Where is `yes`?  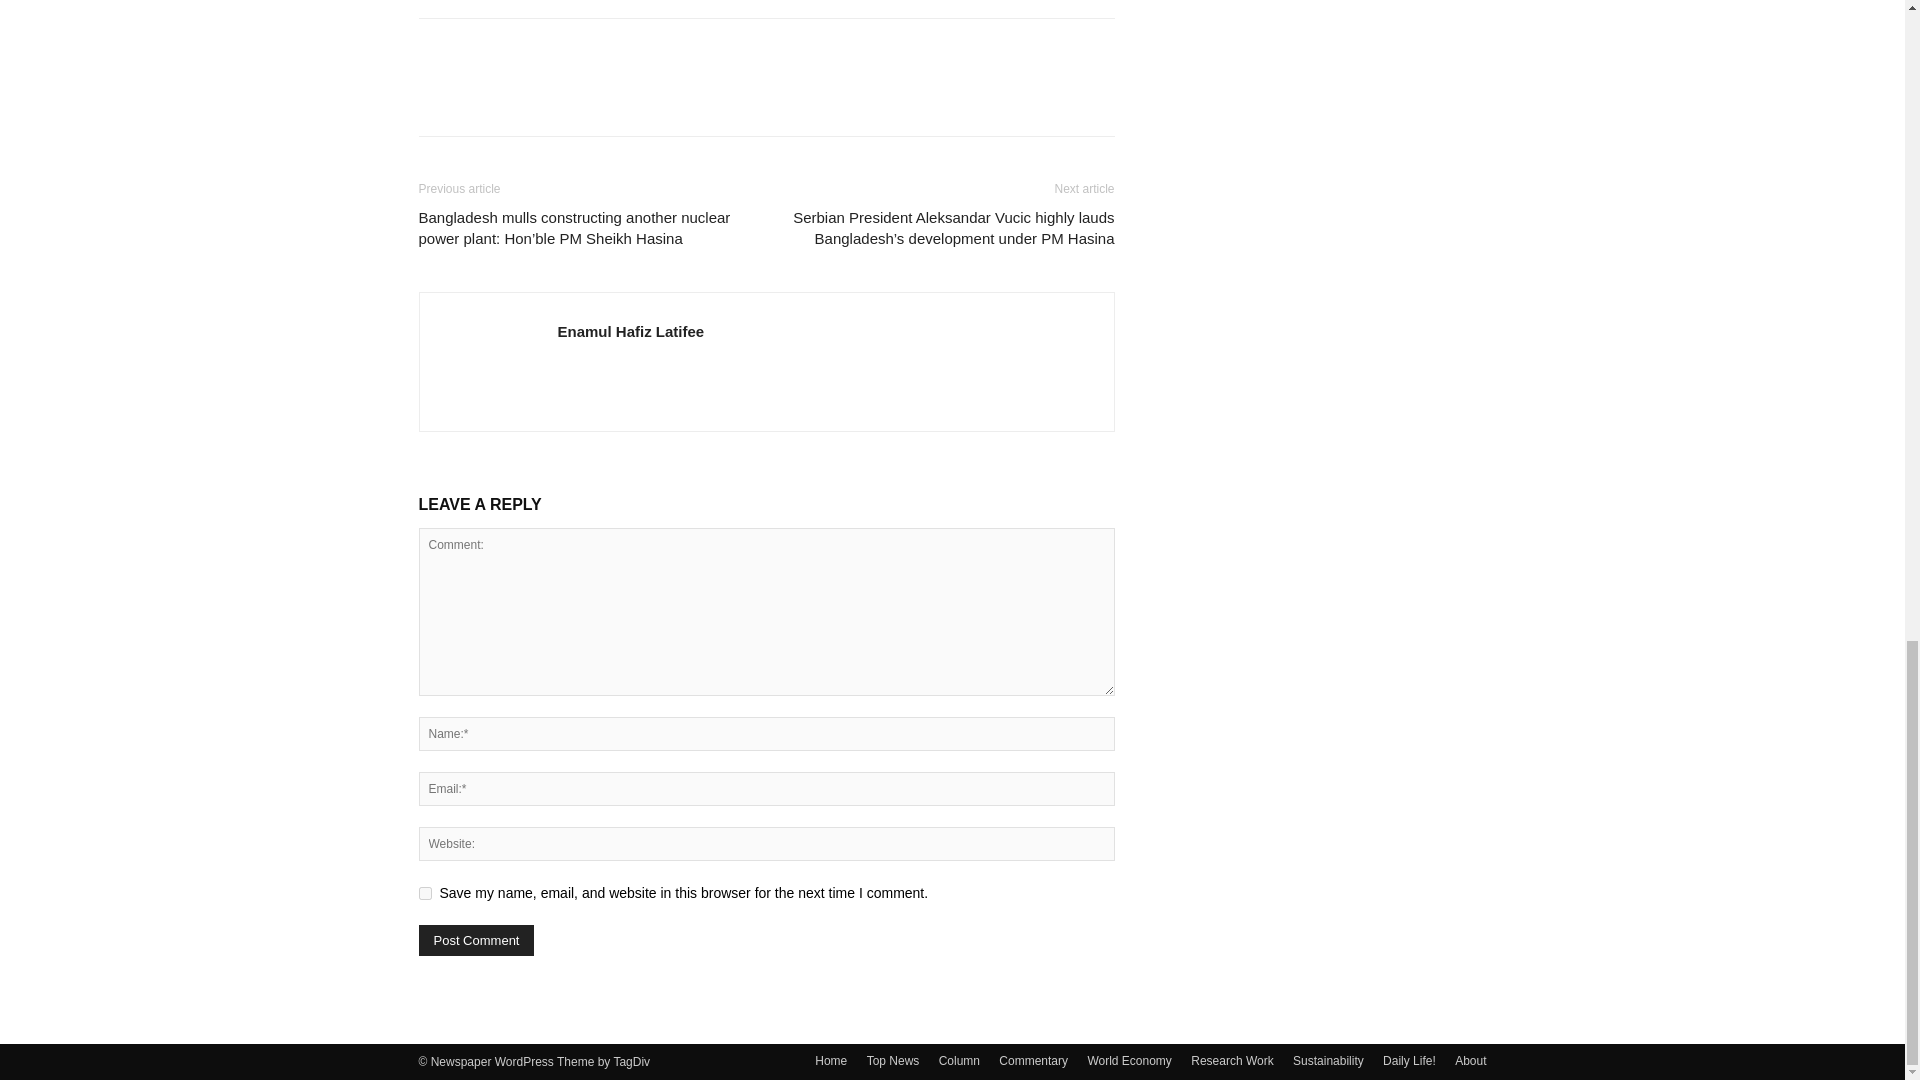 yes is located at coordinates (424, 892).